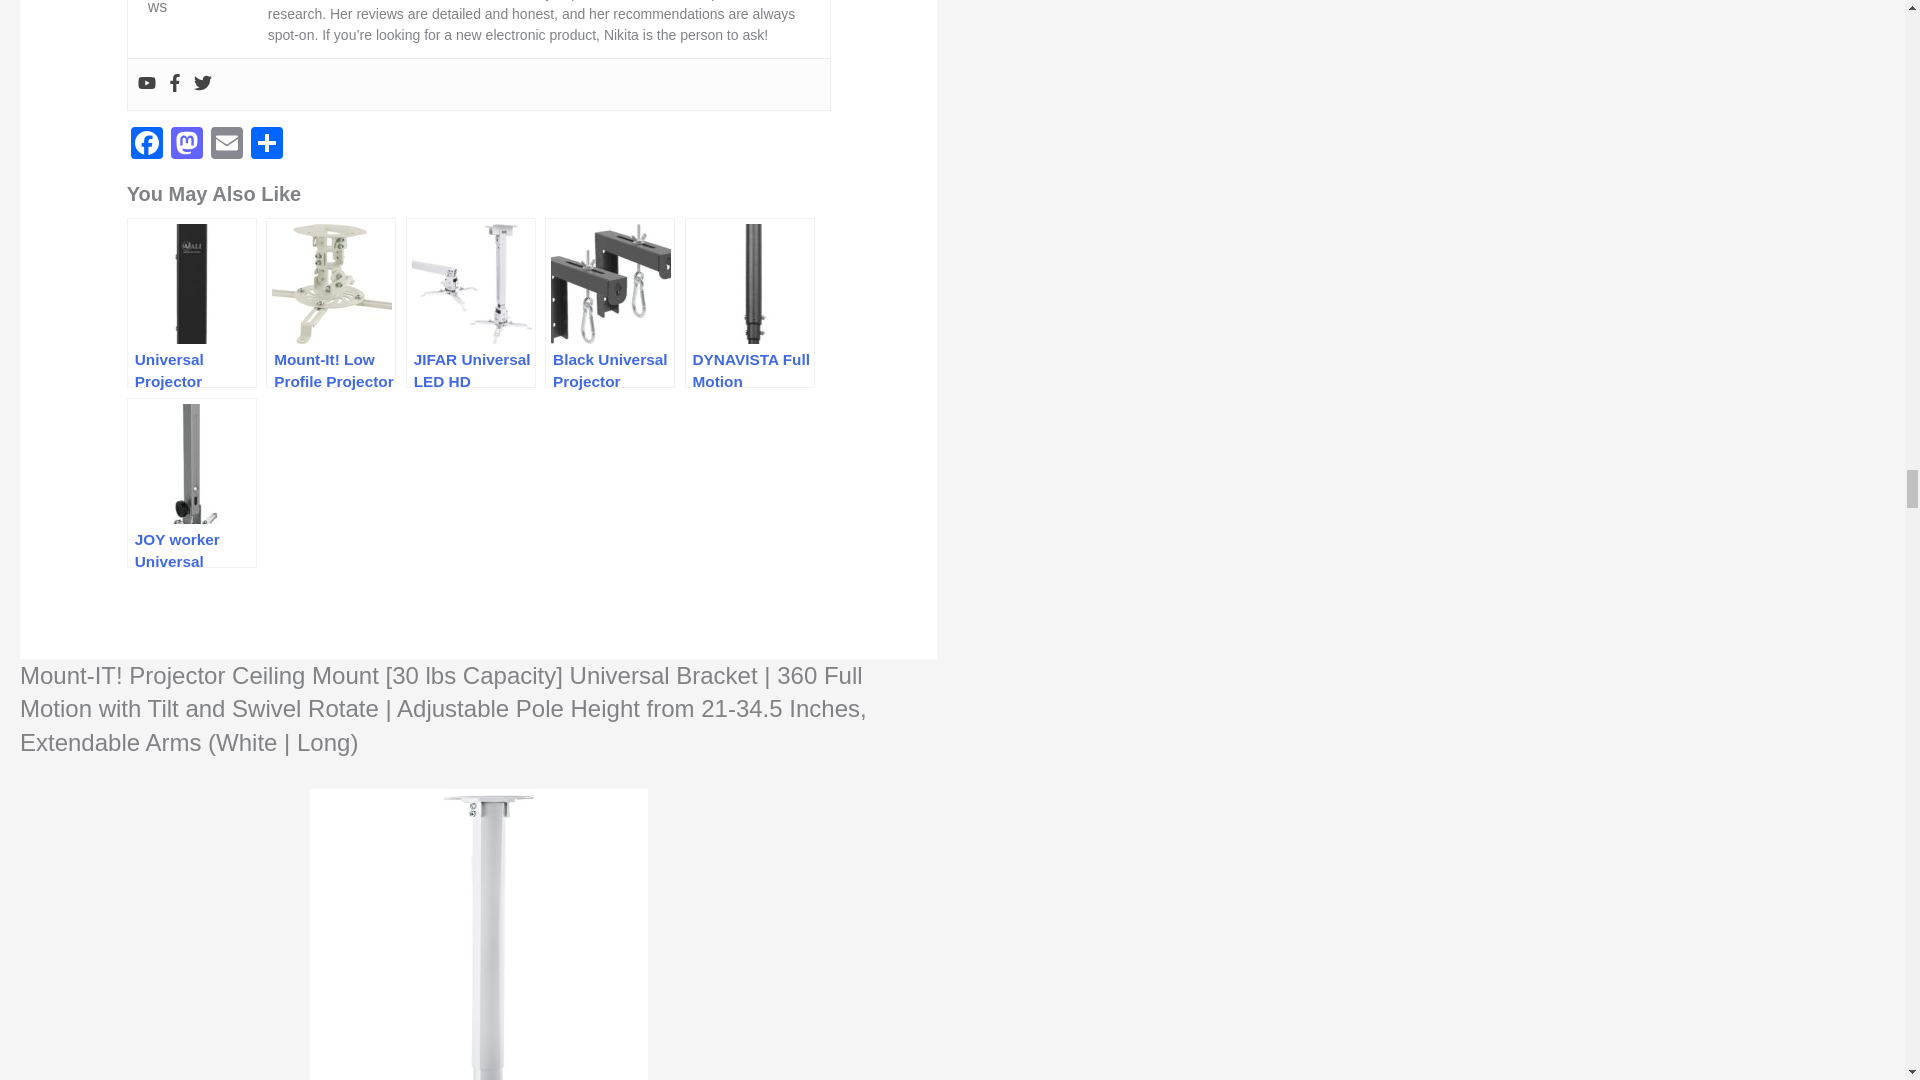  I want to click on Share, so click(266, 146).